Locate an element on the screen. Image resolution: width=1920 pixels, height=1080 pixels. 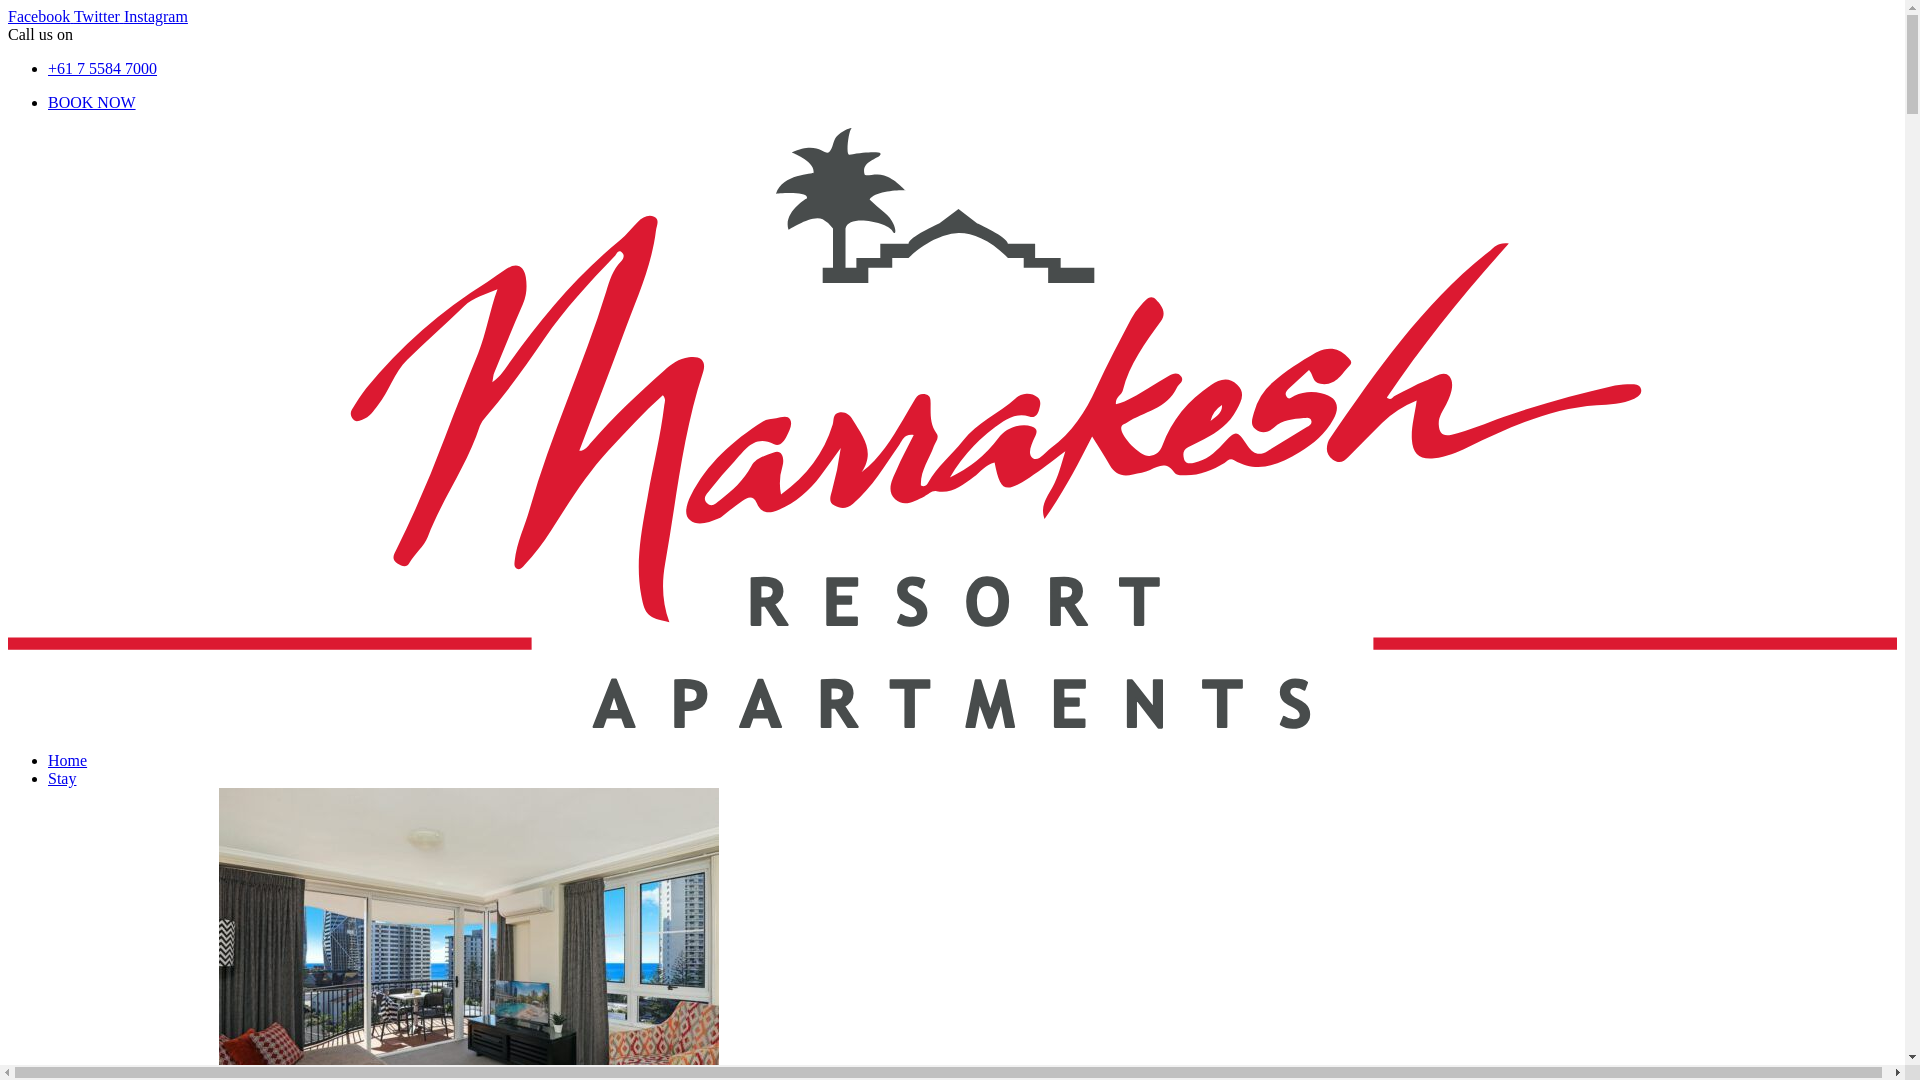
BOOK NOW is located at coordinates (92, 102).